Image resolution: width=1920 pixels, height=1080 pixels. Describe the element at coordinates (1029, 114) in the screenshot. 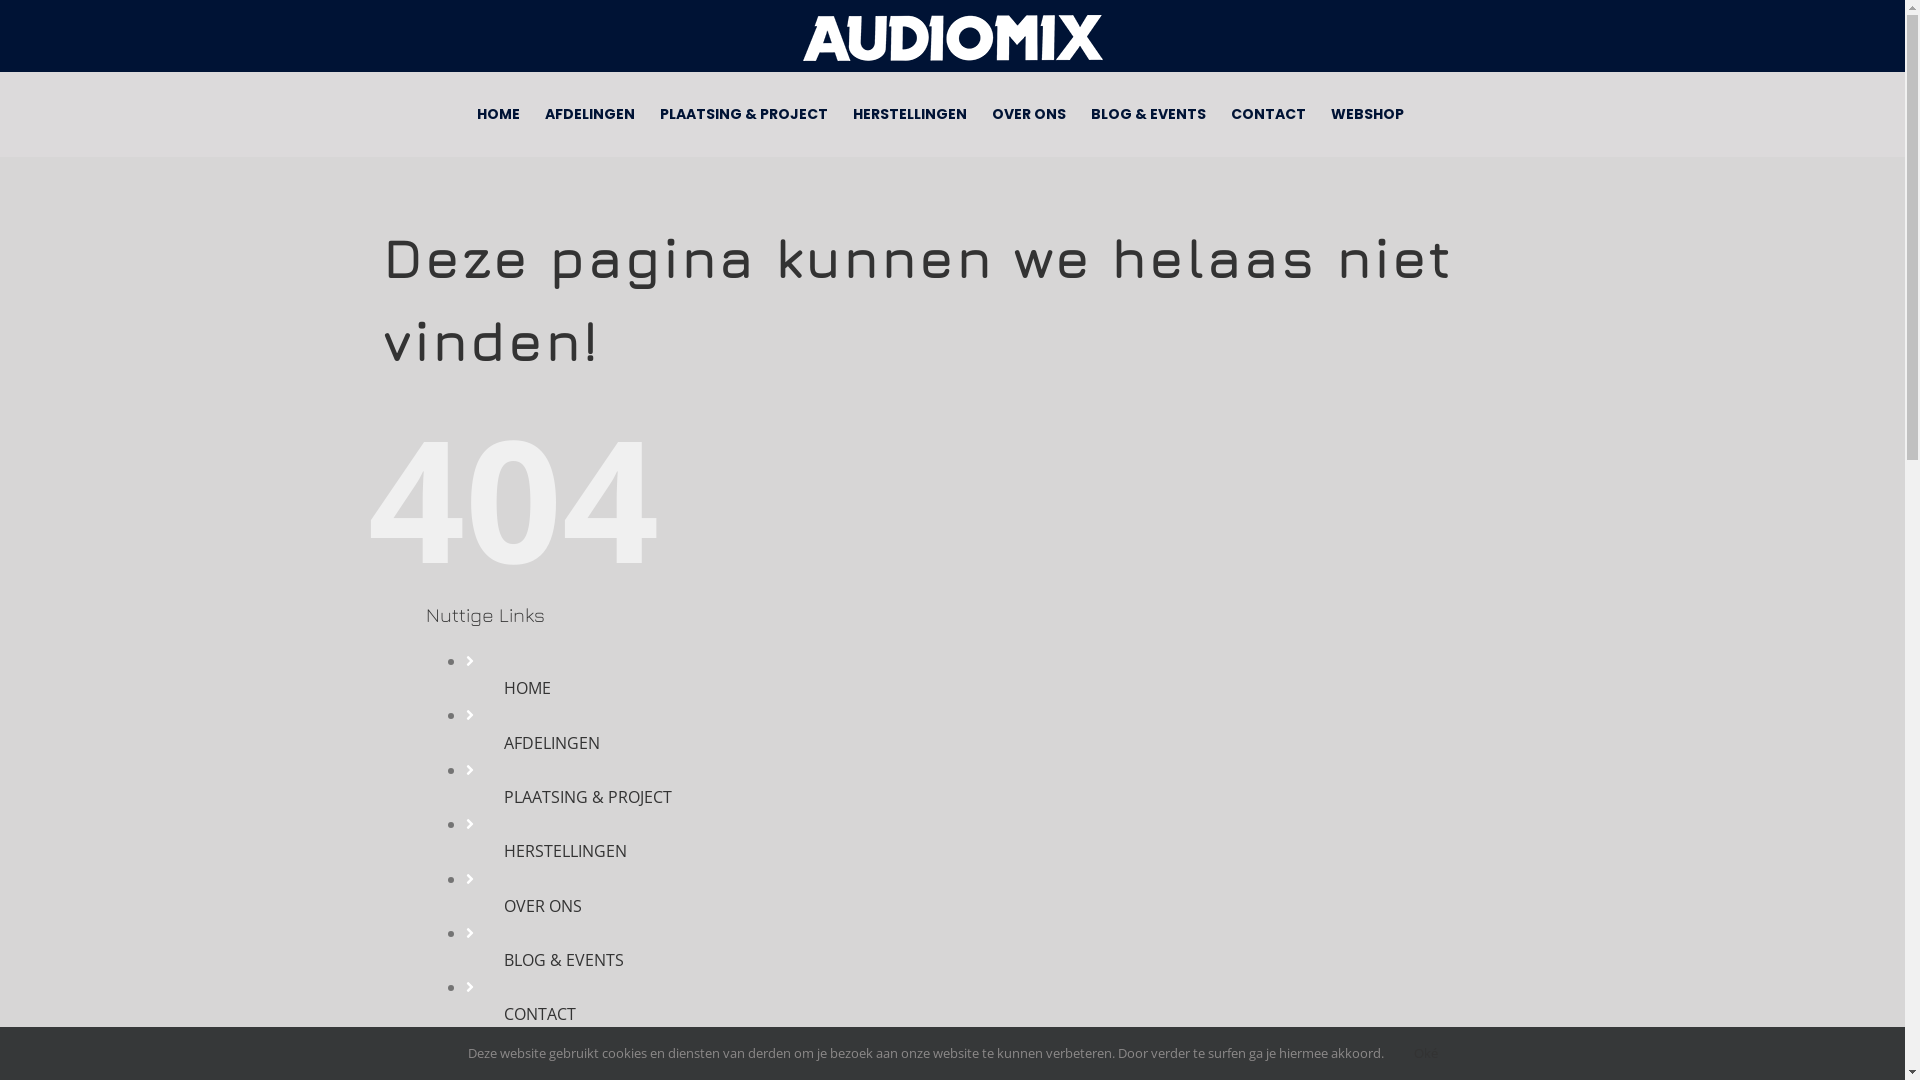

I see `OVER ONS` at that location.